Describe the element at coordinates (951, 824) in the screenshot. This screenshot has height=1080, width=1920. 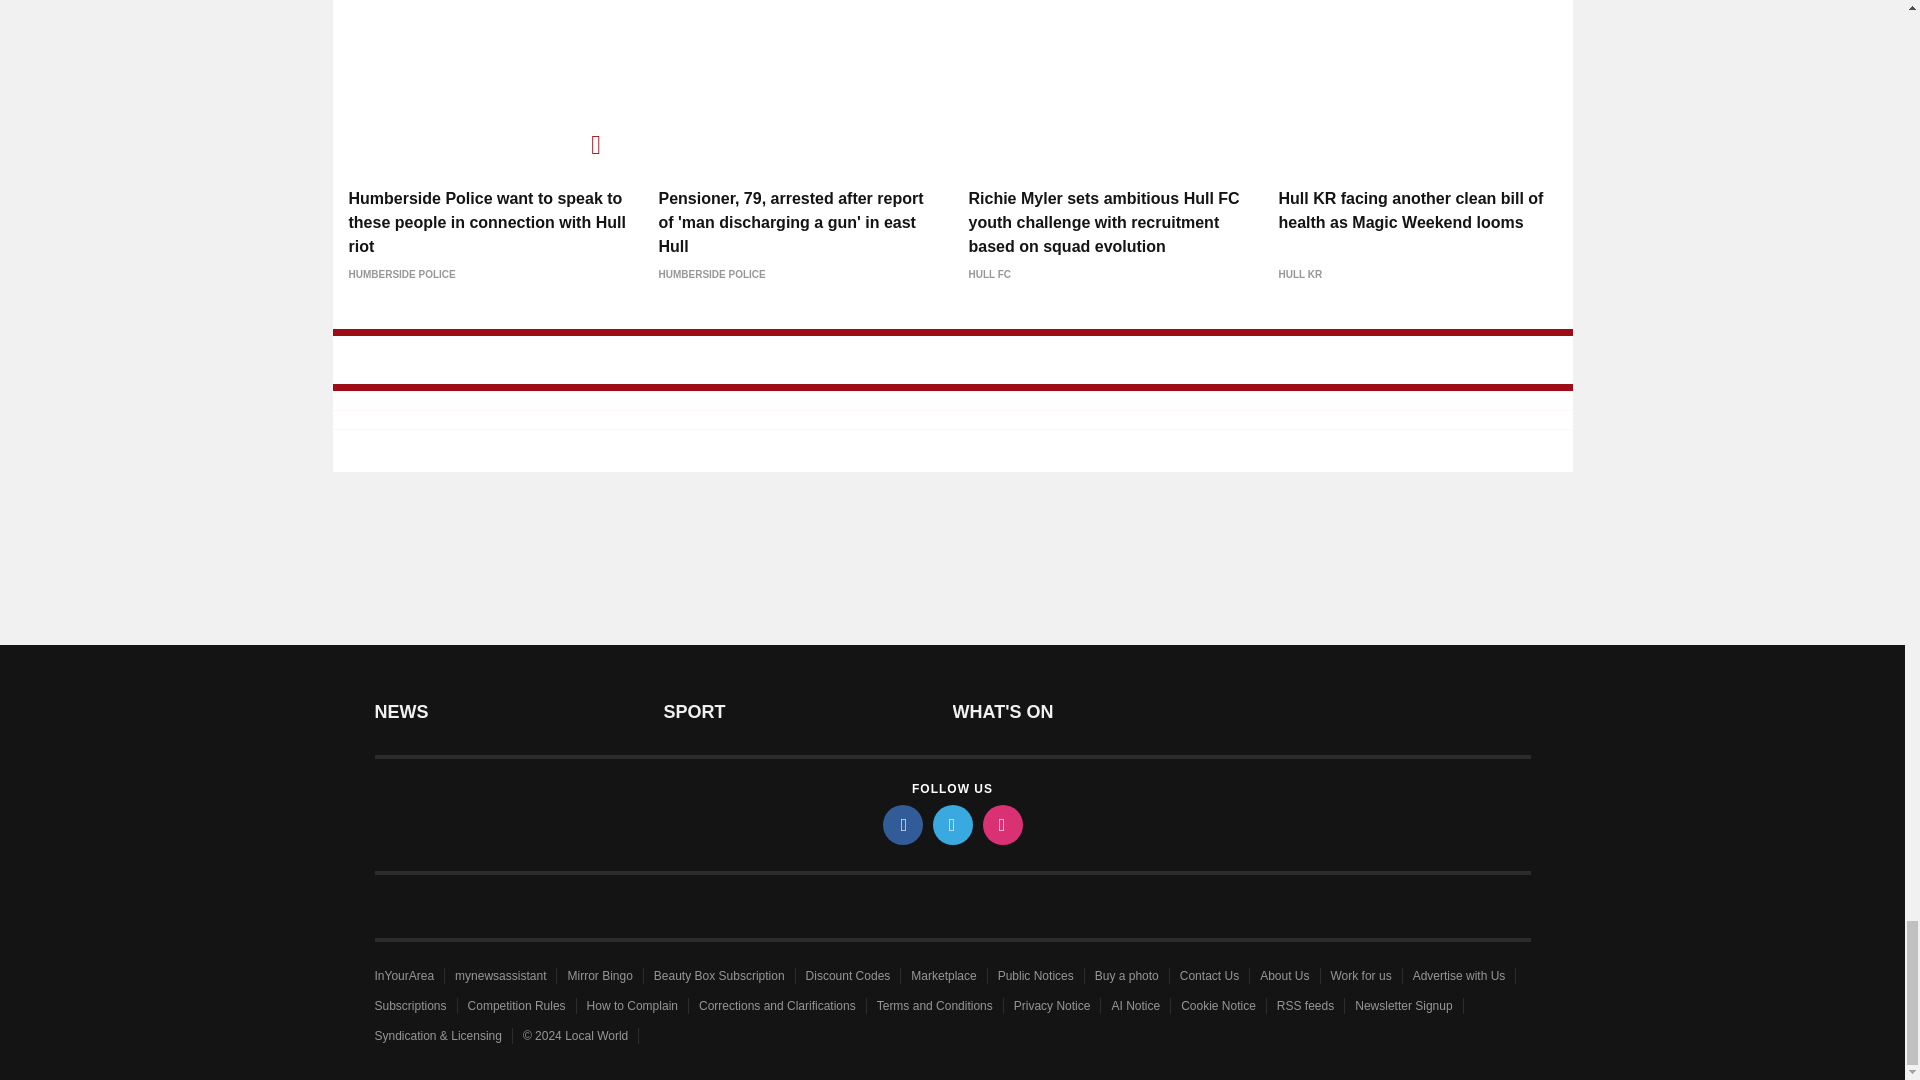
I see `twitter` at that location.